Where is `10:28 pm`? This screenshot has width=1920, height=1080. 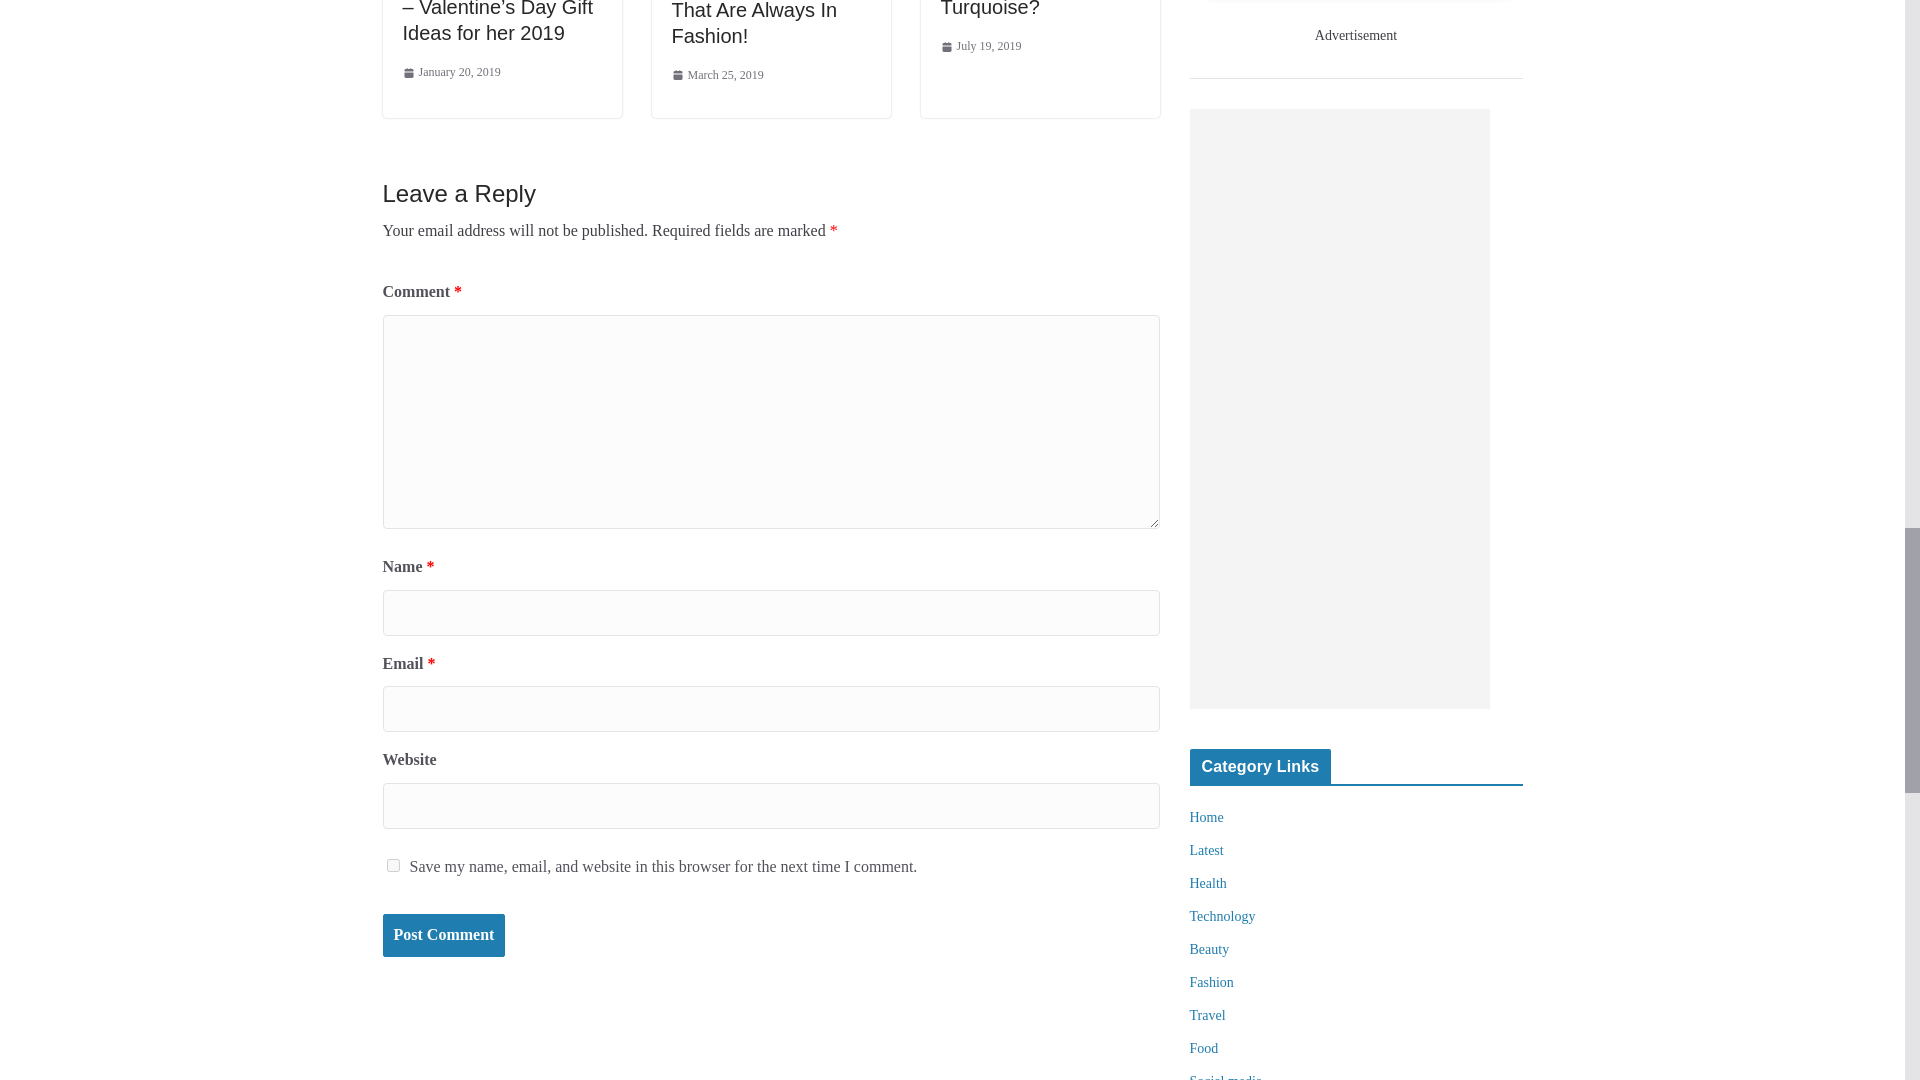
10:28 pm is located at coordinates (450, 72).